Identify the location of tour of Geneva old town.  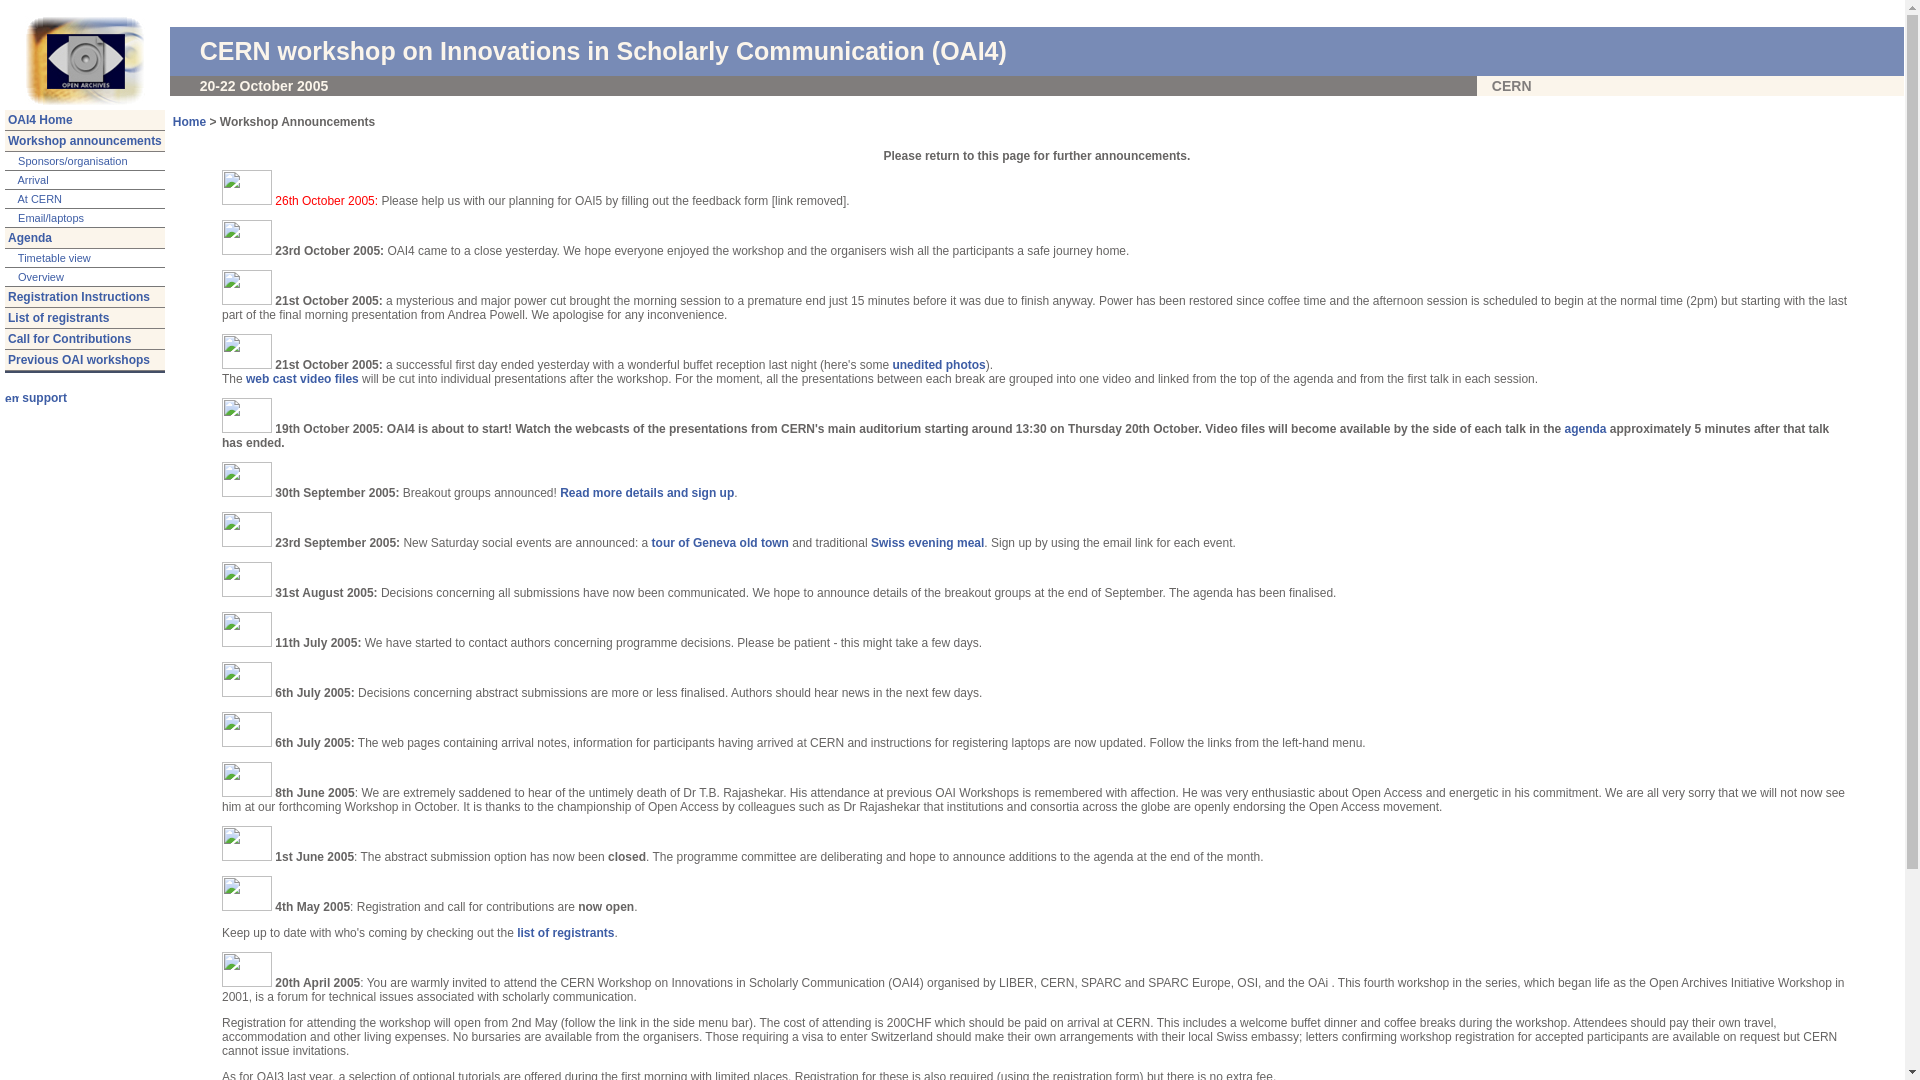
(720, 543).